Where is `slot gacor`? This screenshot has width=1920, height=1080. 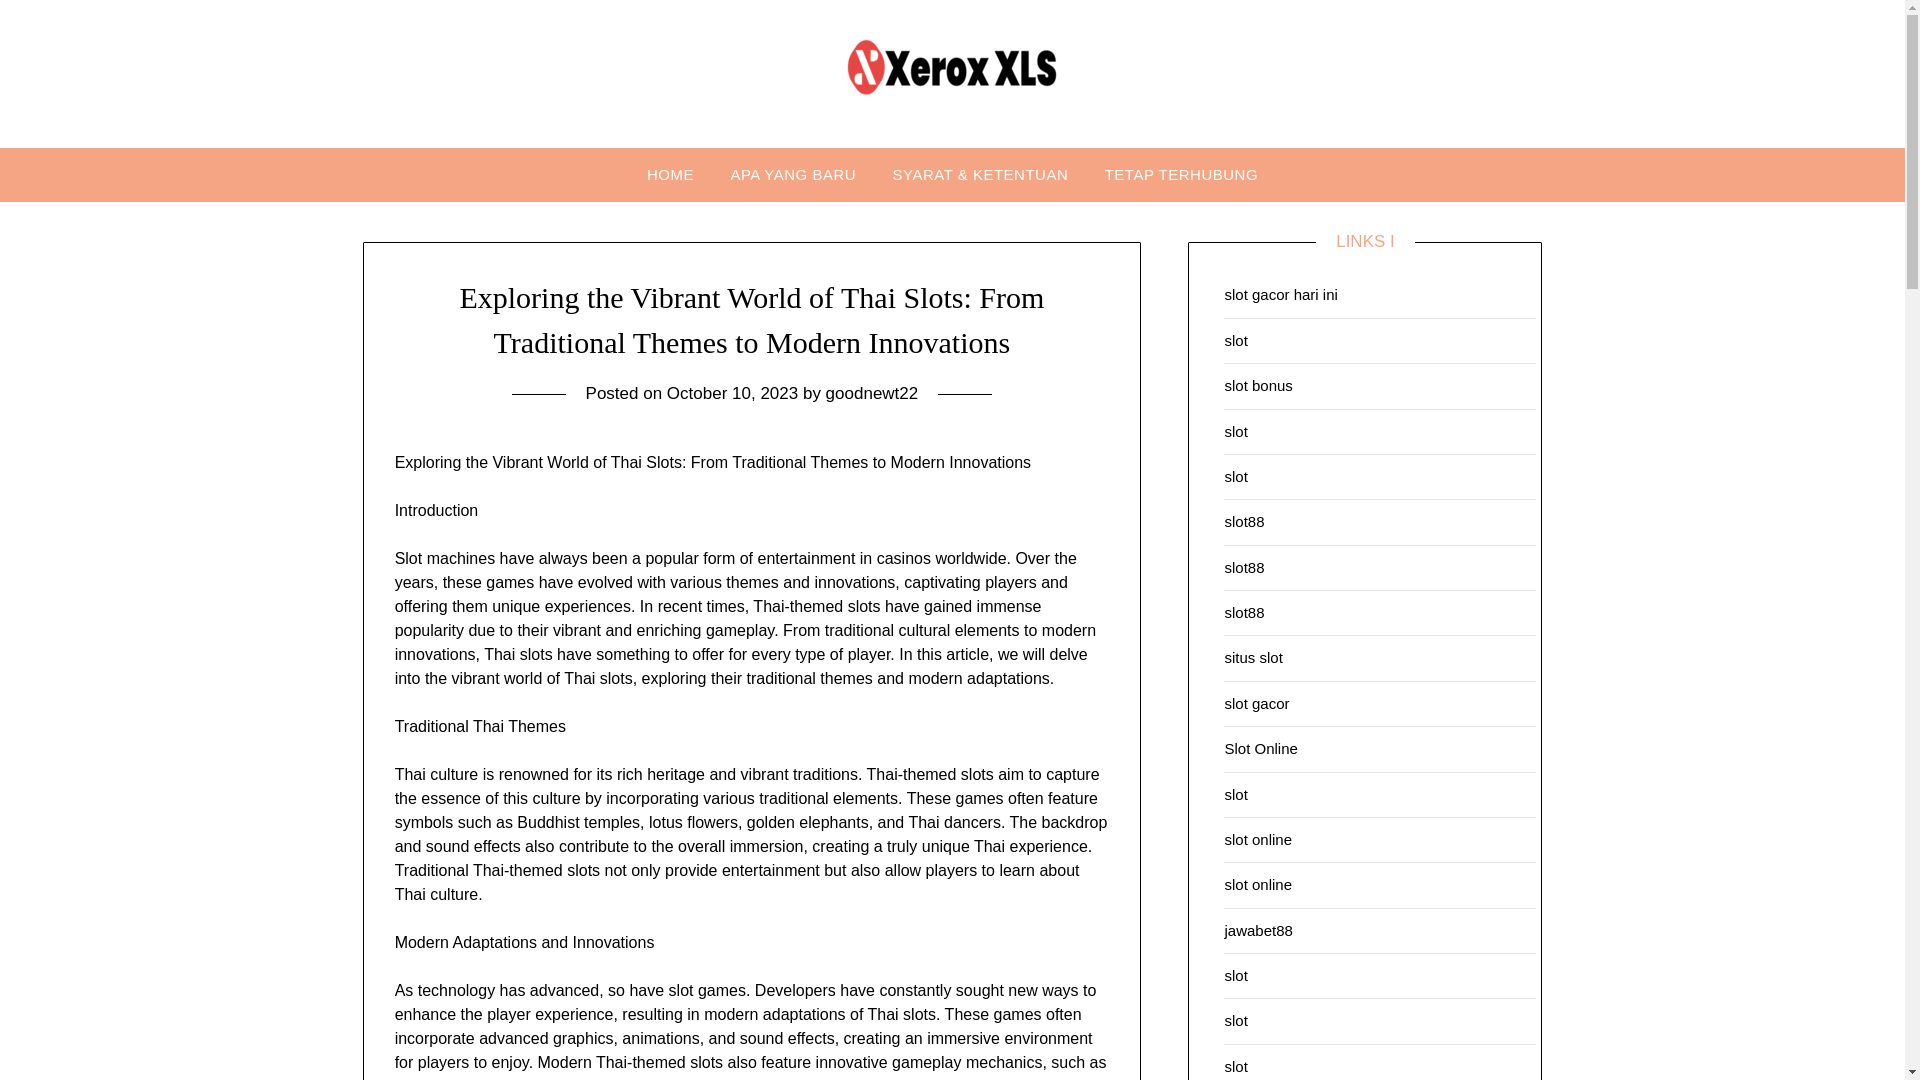
slot gacor is located at coordinates (1256, 703).